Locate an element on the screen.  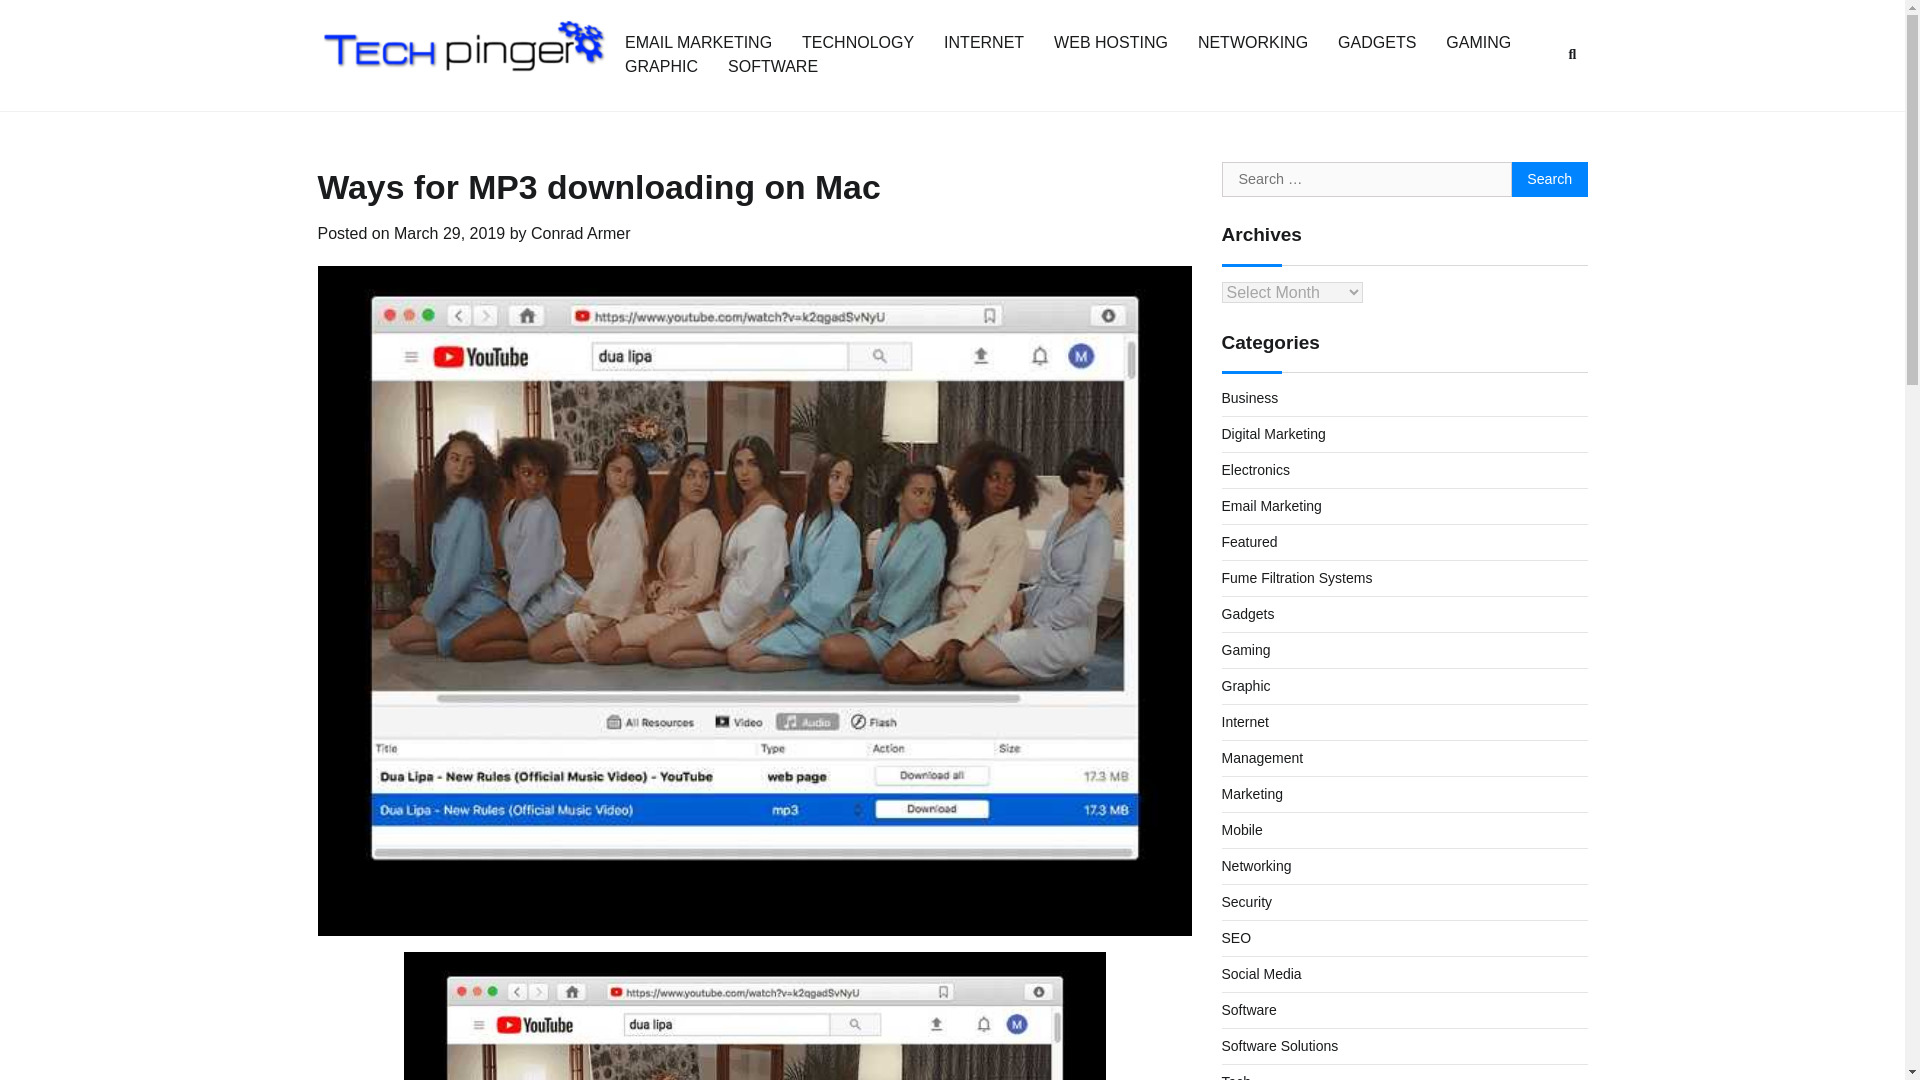
Email Marketing is located at coordinates (1272, 506).